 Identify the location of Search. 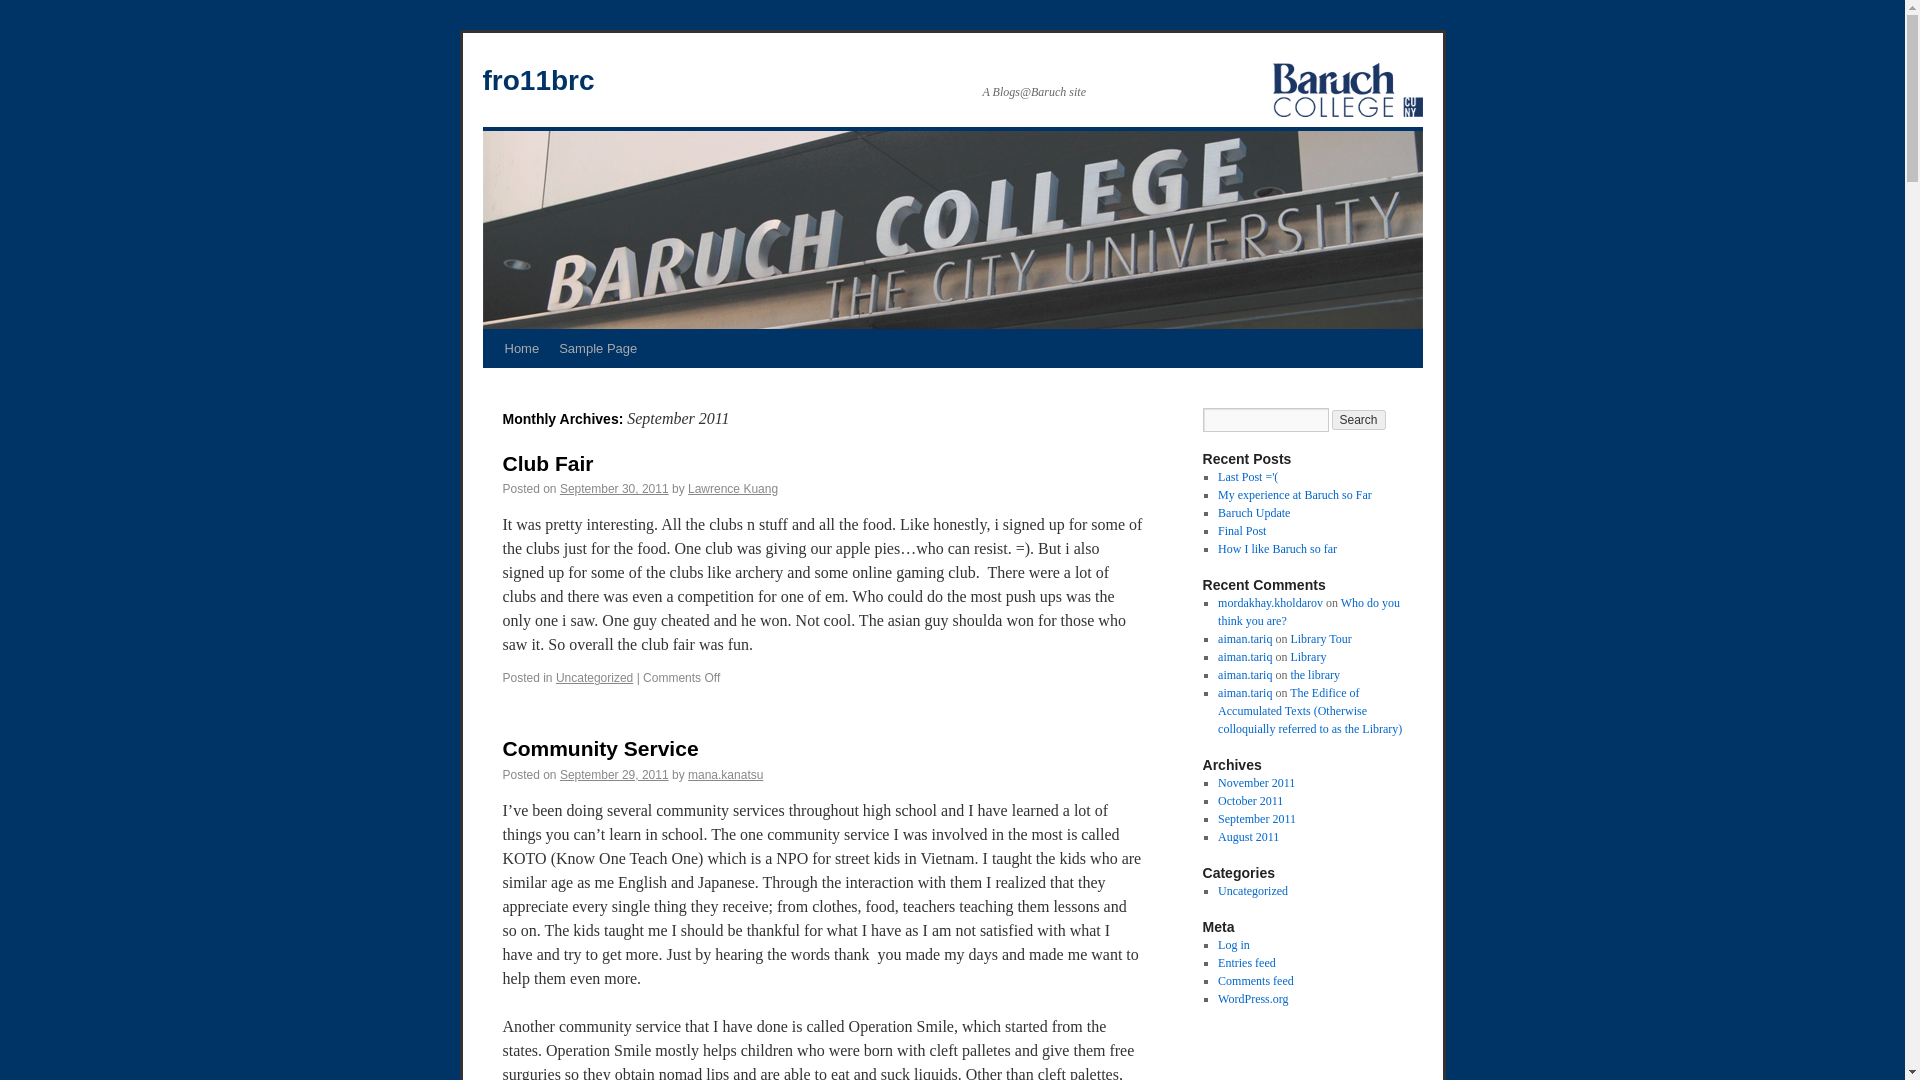
(1359, 420).